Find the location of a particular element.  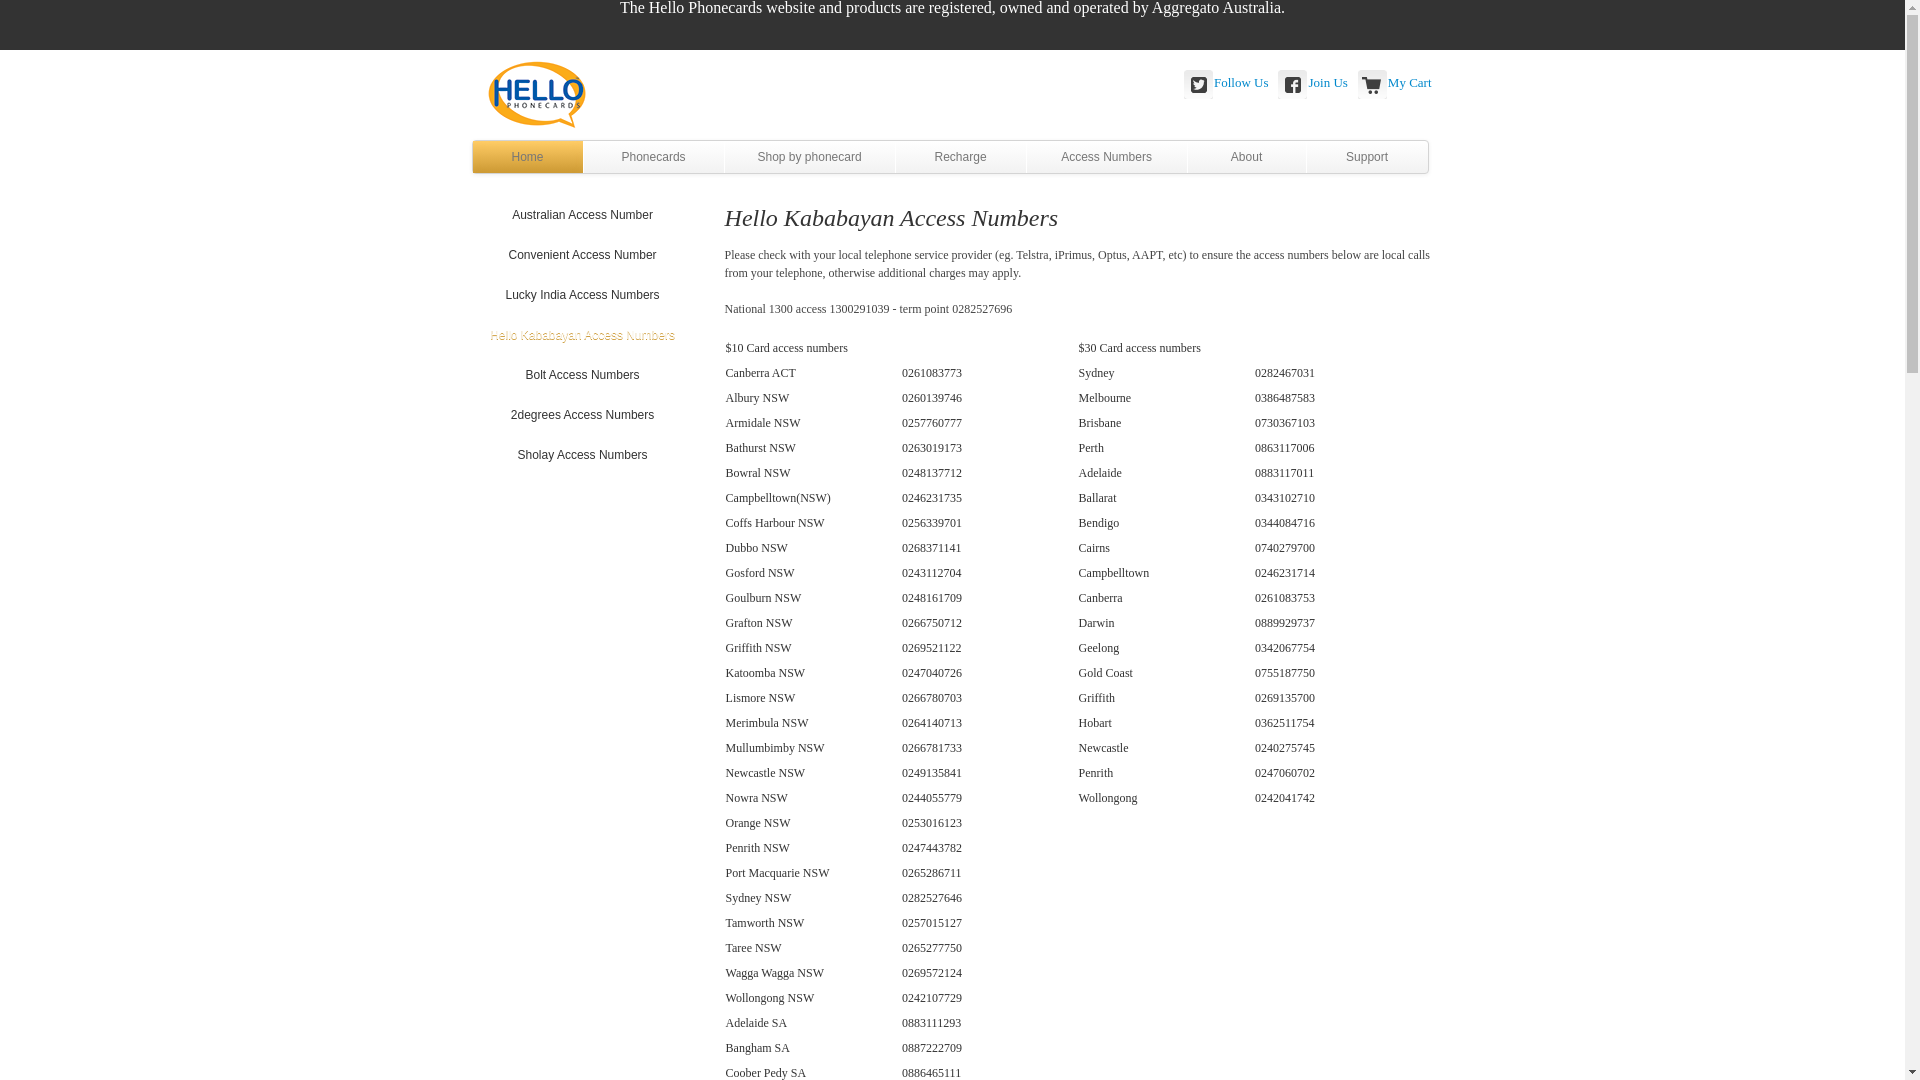

Follow us on Twitter is located at coordinates (1199, 84).